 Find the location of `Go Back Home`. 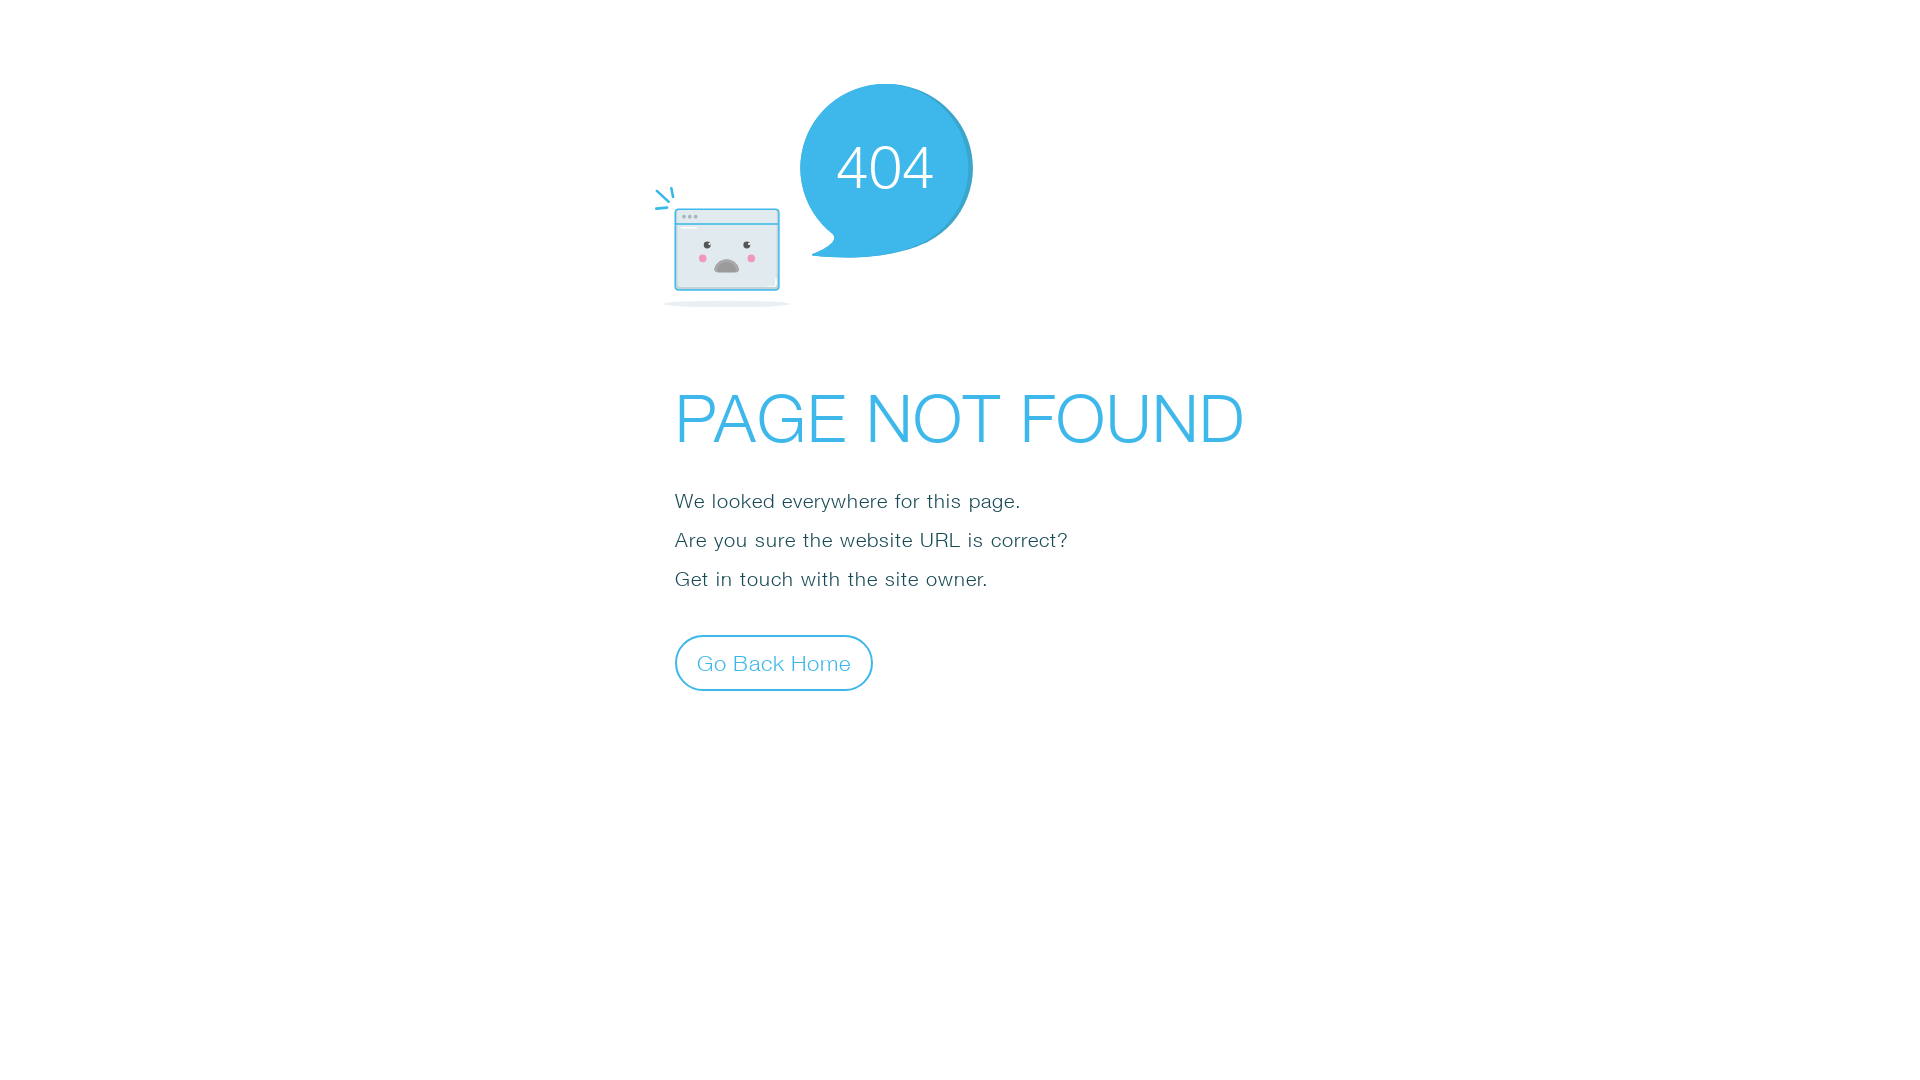

Go Back Home is located at coordinates (774, 662).